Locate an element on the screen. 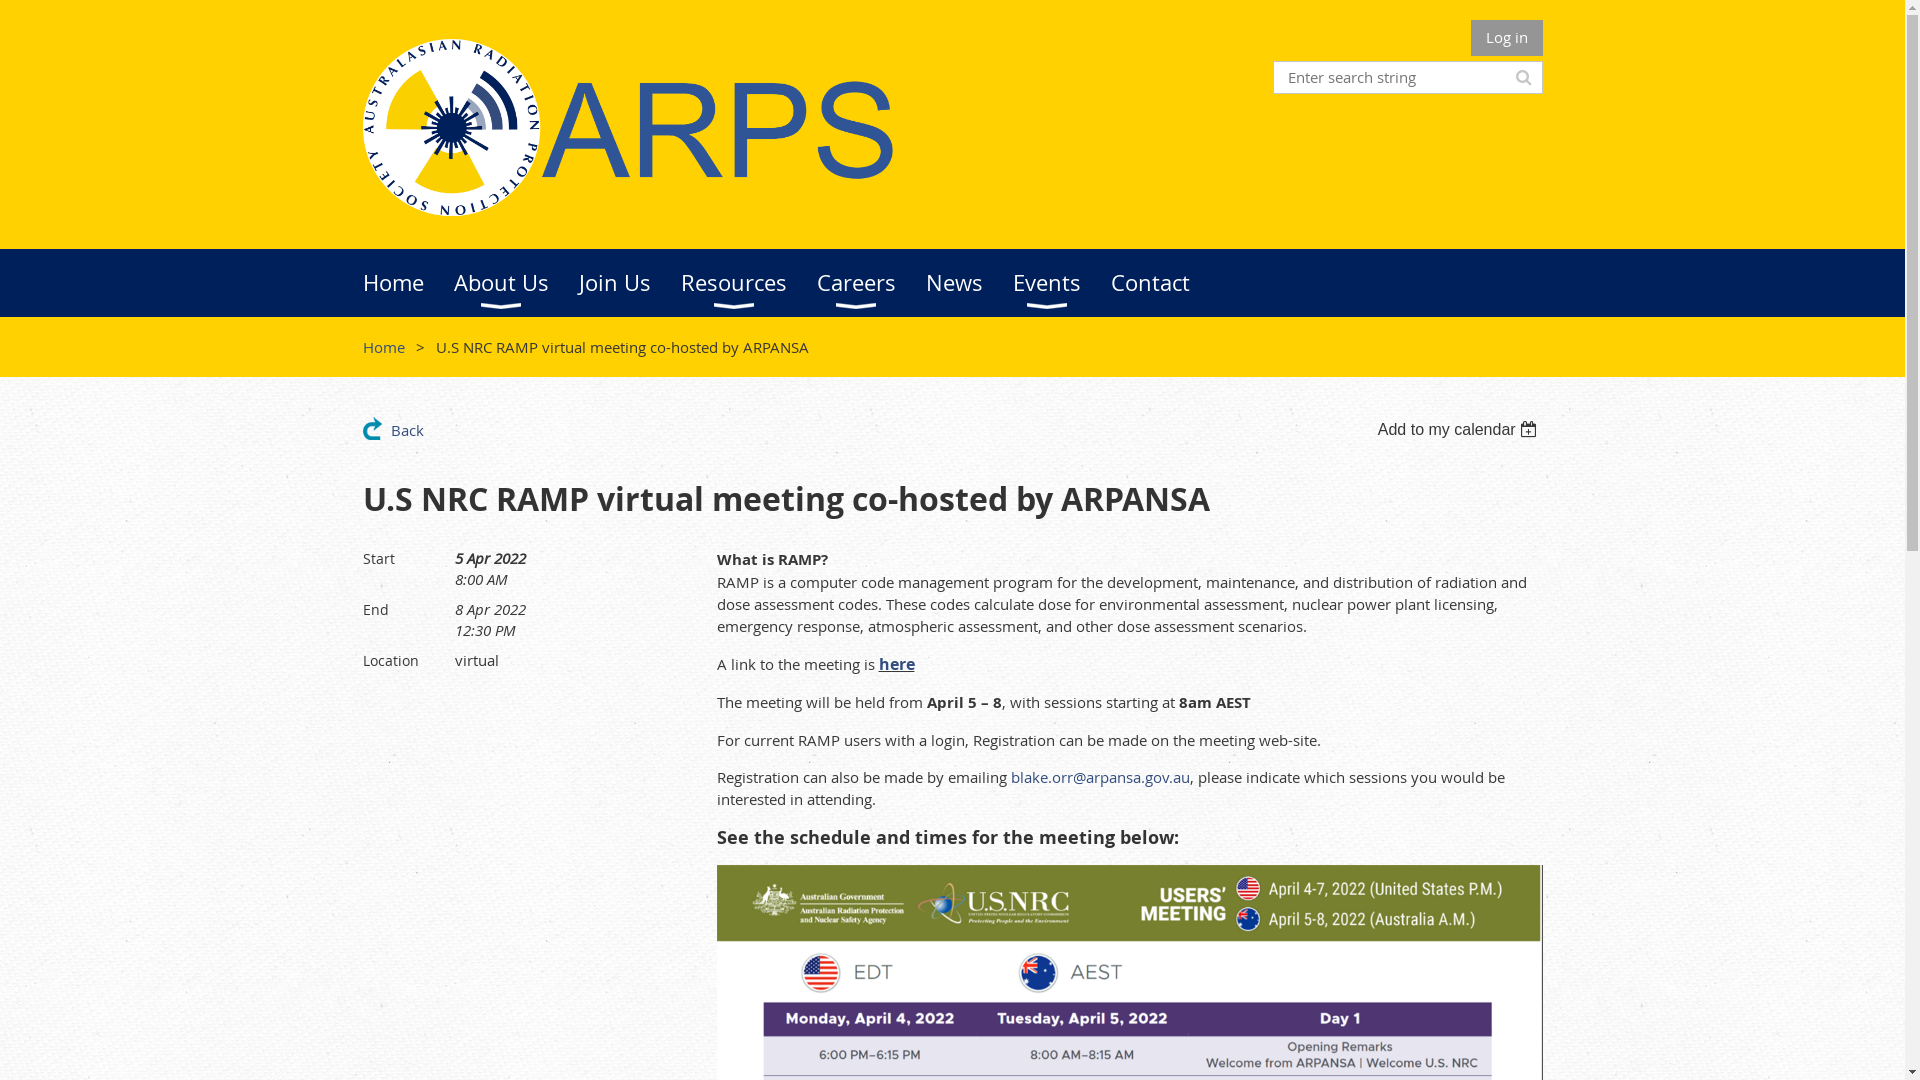  Contact is located at coordinates (1164, 283).